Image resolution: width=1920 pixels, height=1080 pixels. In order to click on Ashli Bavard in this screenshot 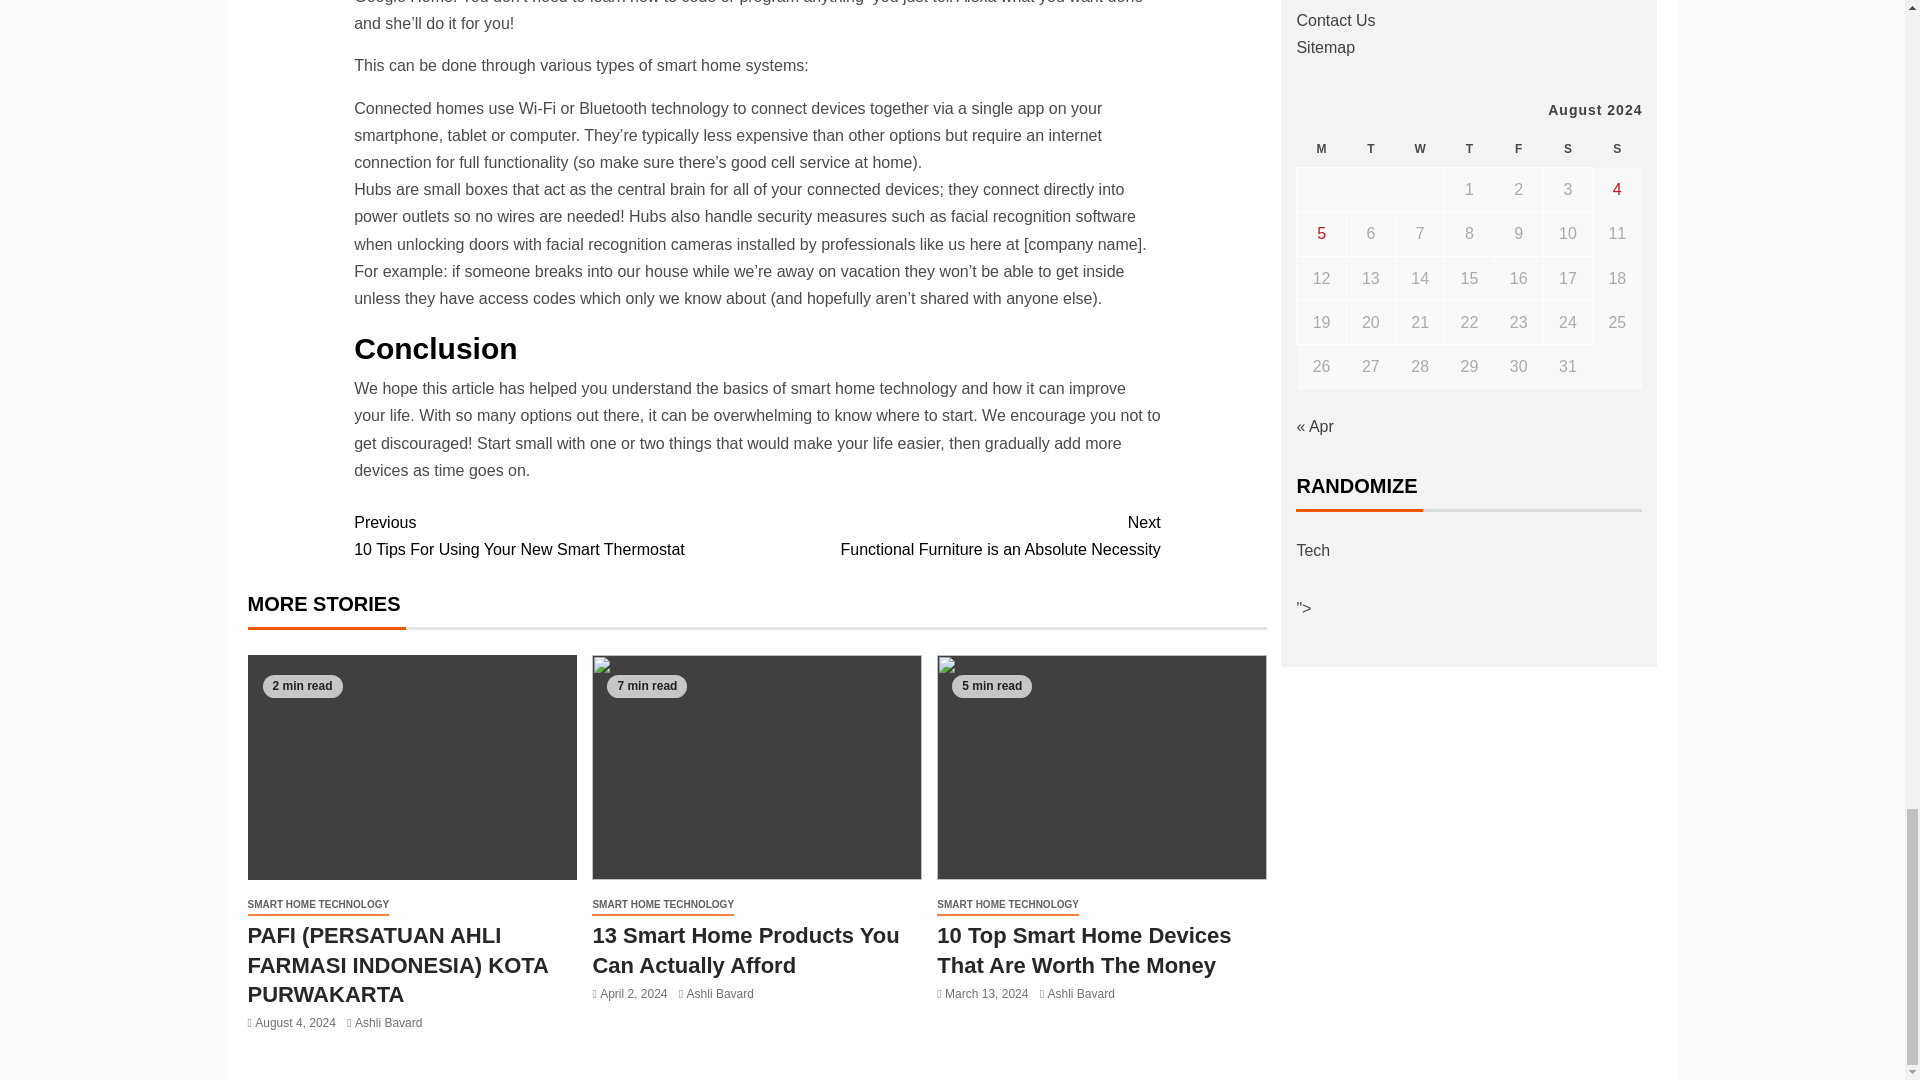, I will do `click(958, 535)`.